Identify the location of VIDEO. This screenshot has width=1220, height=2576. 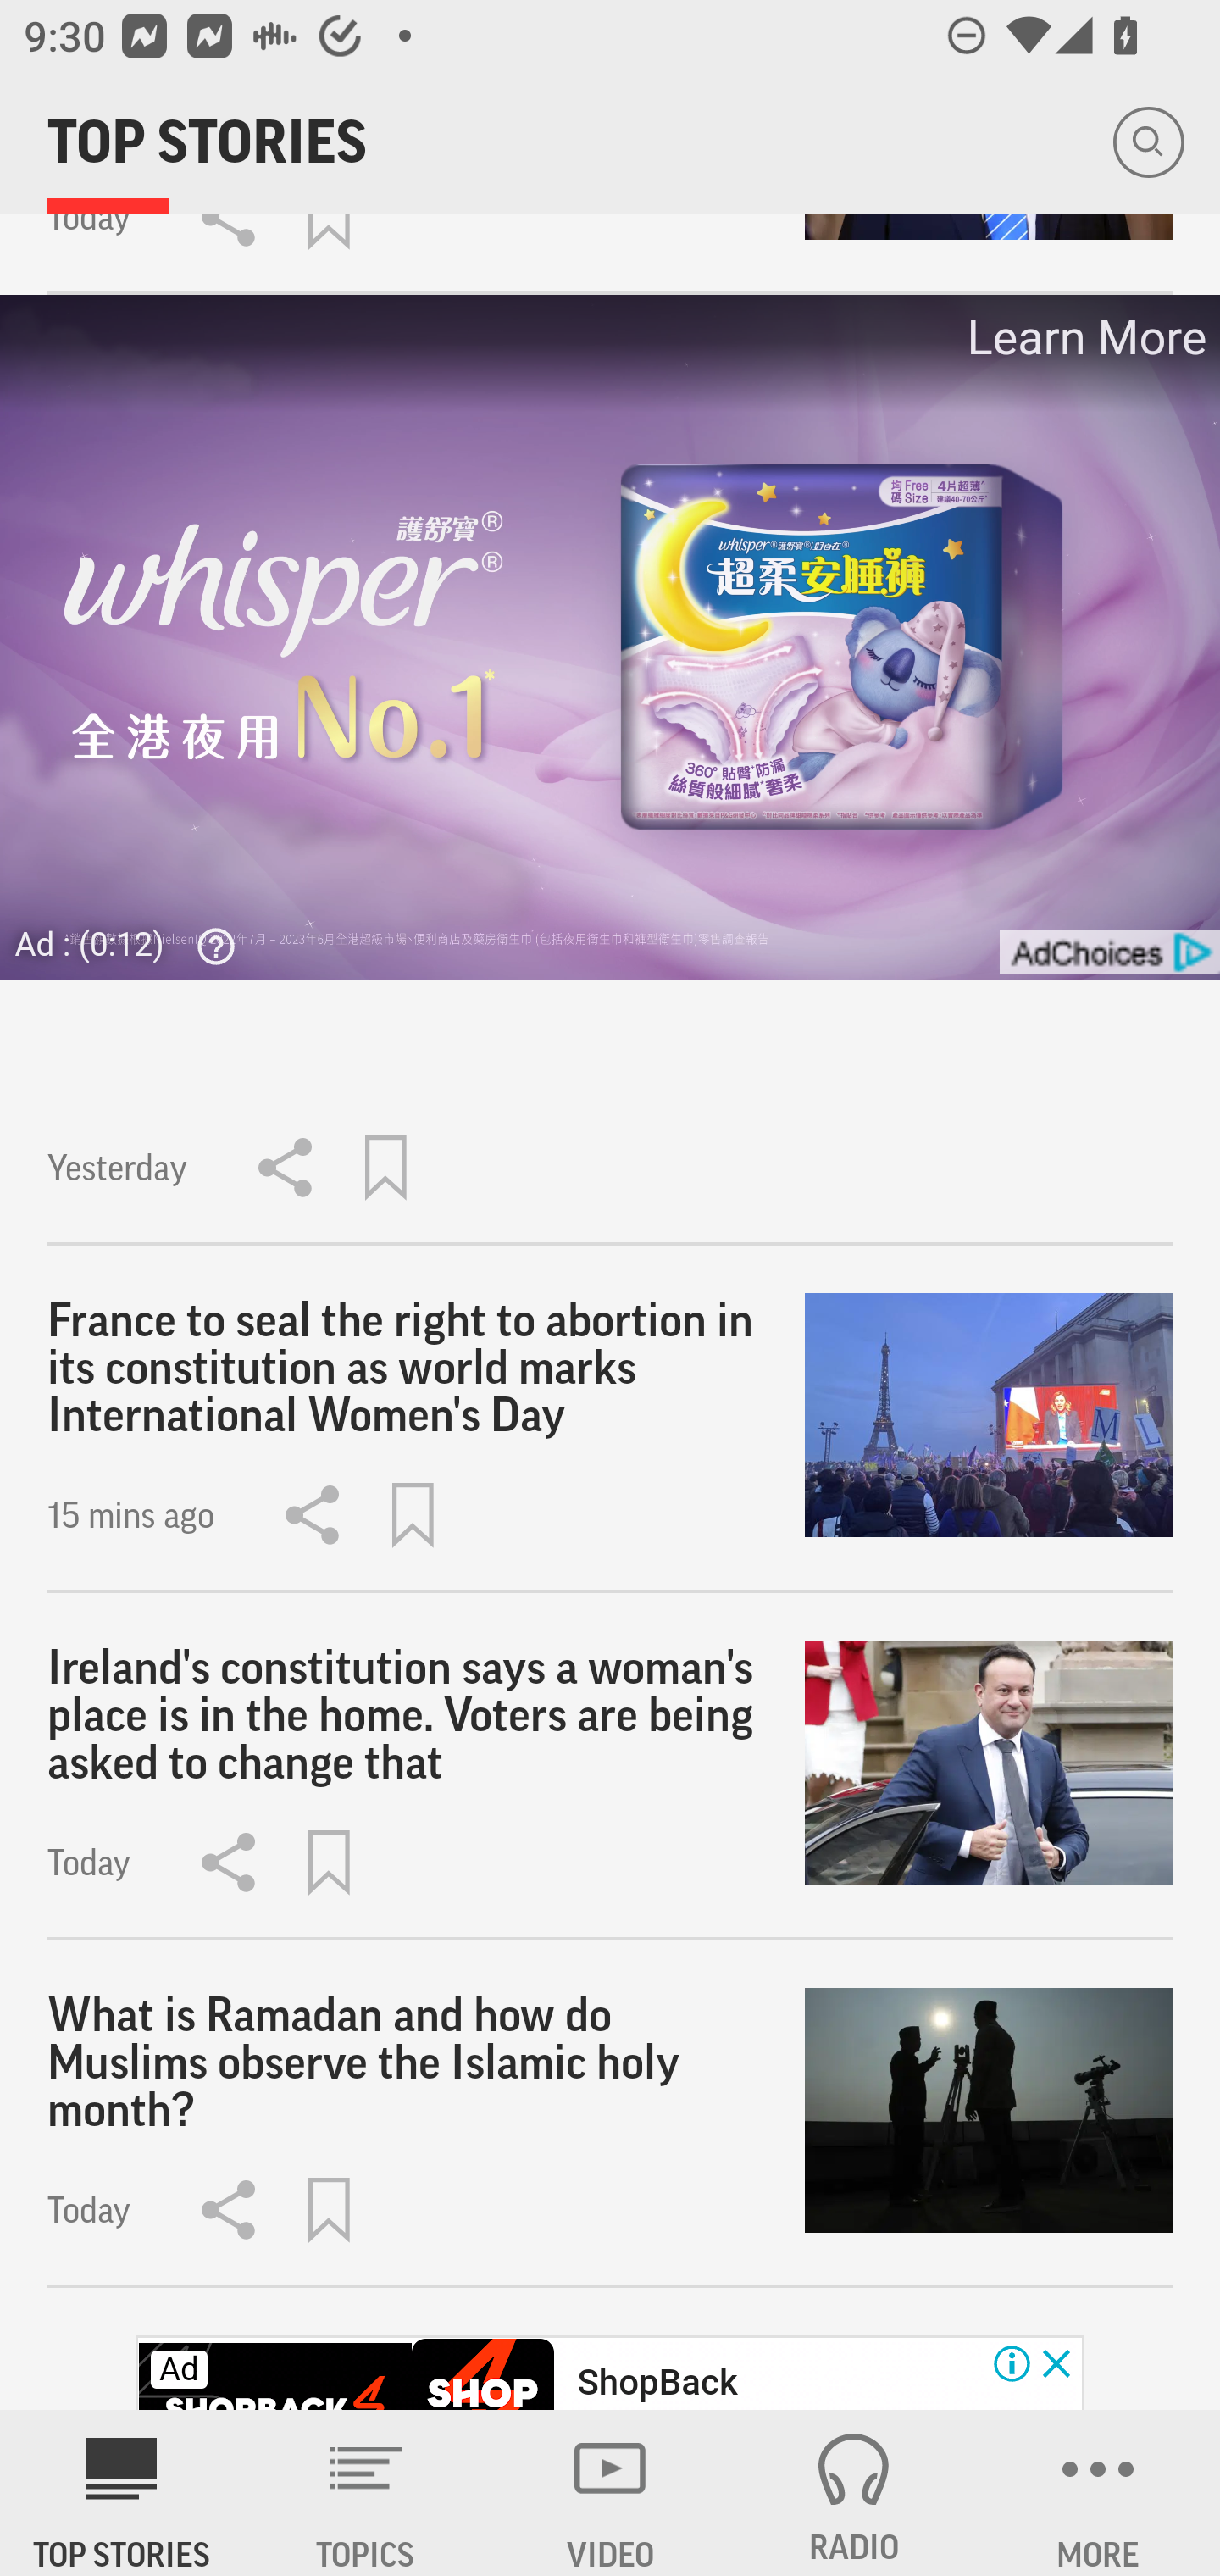
(610, 2493).